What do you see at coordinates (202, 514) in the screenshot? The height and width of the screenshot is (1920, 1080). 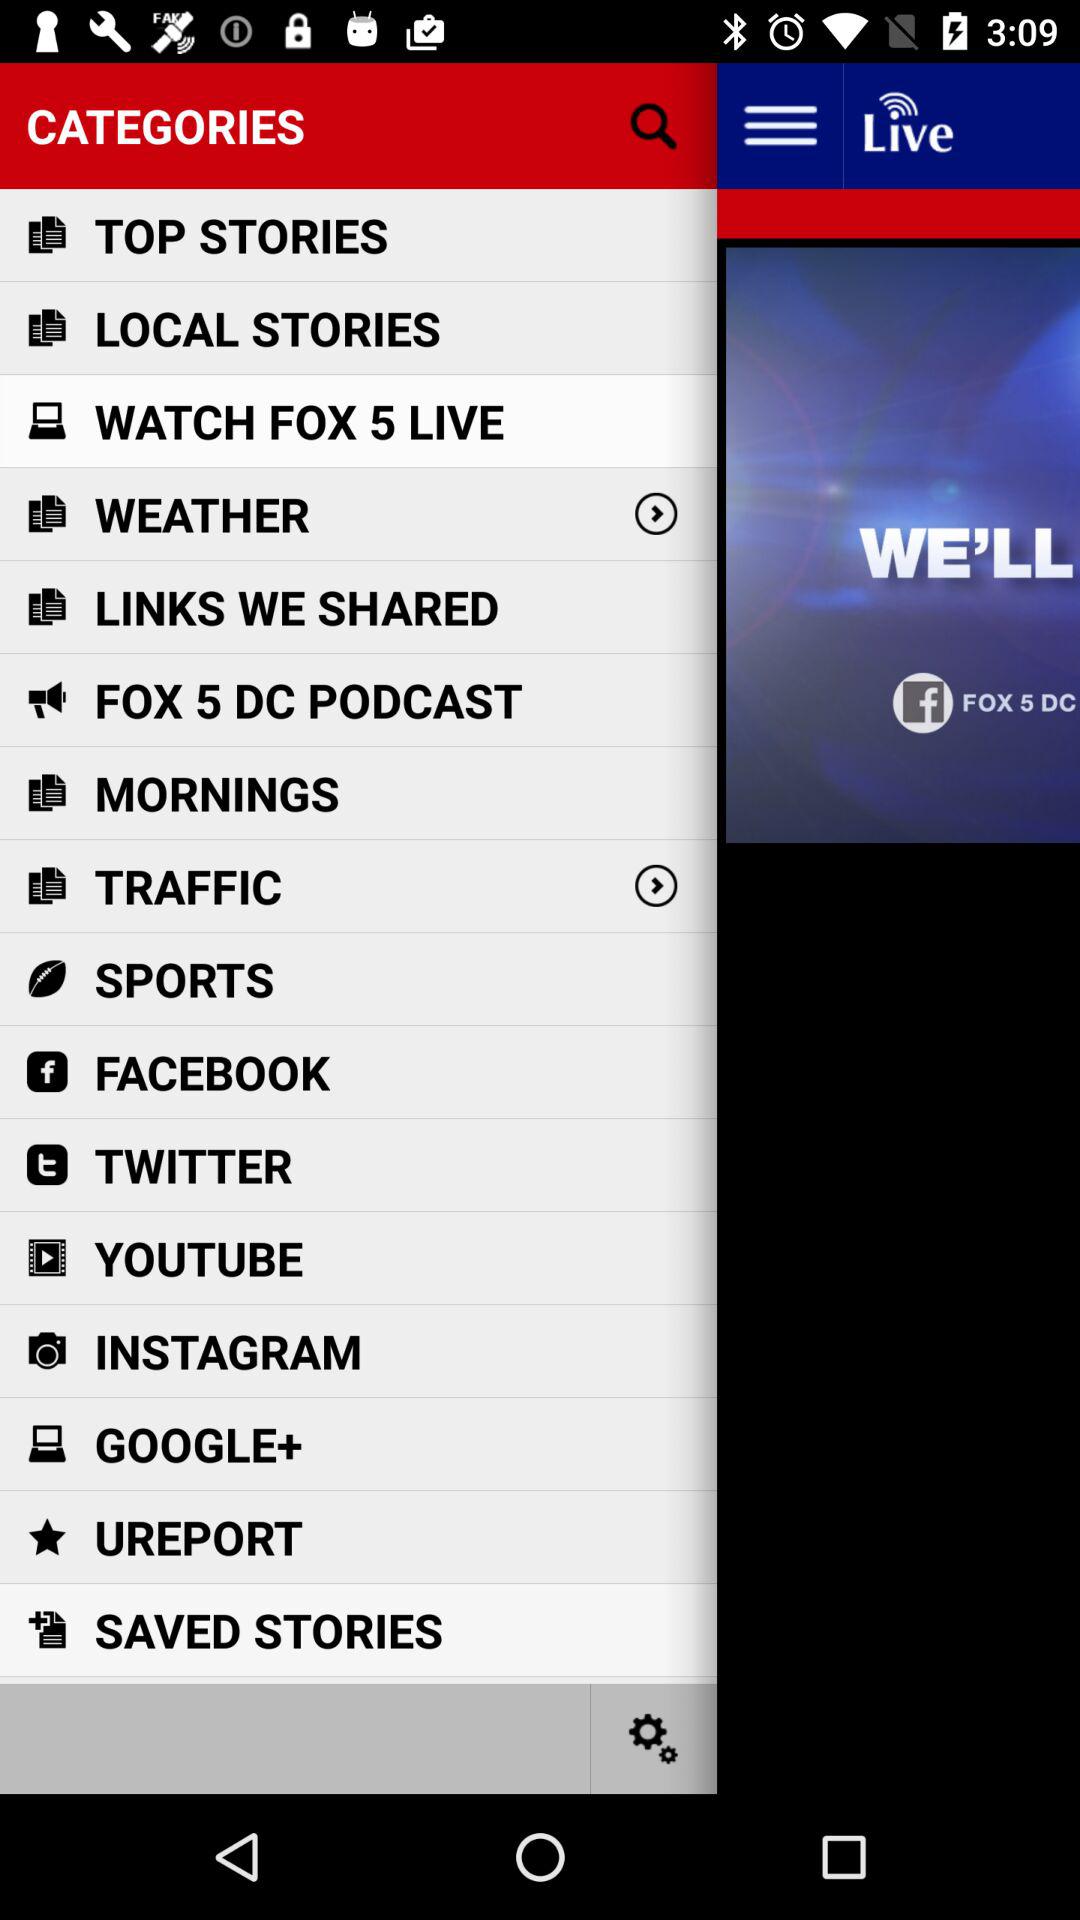 I see `turn on weather icon` at bounding box center [202, 514].